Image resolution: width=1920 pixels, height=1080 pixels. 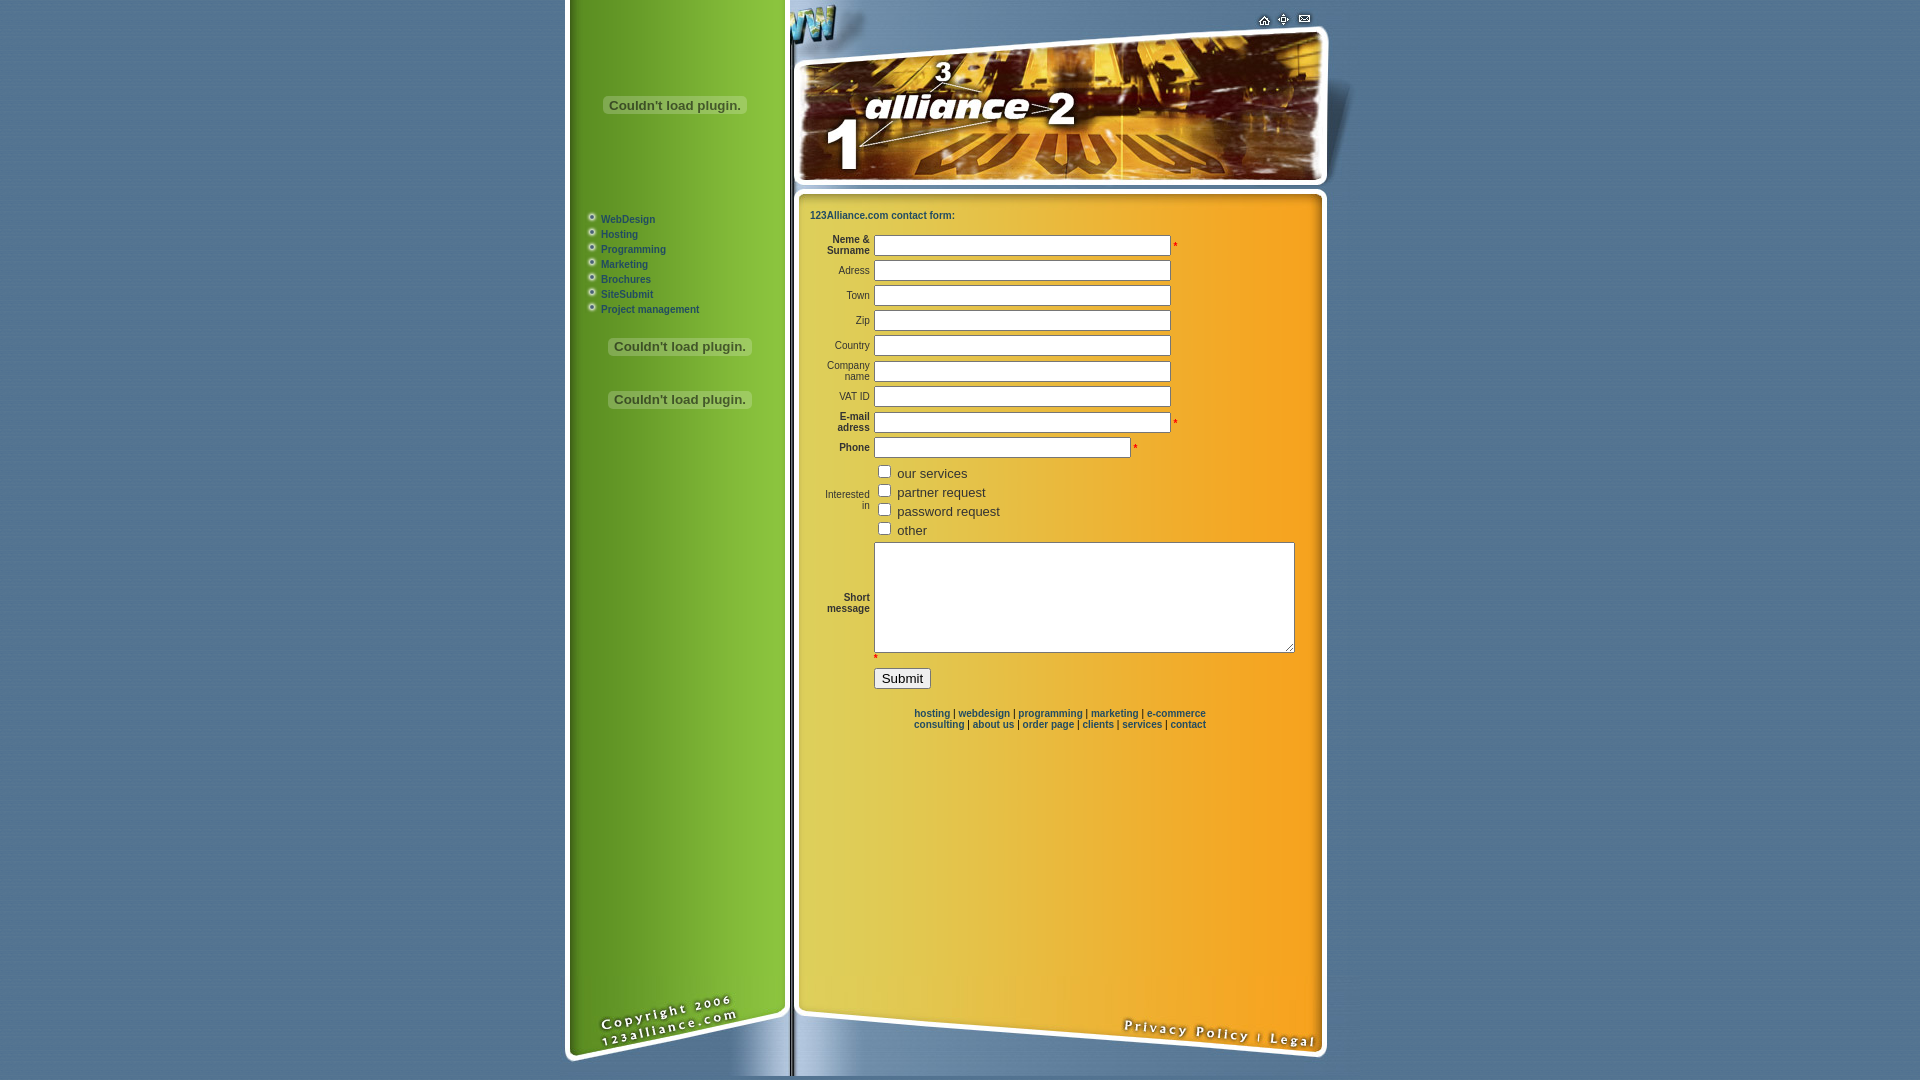 I want to click on hosting, so click(x=932, y=714).